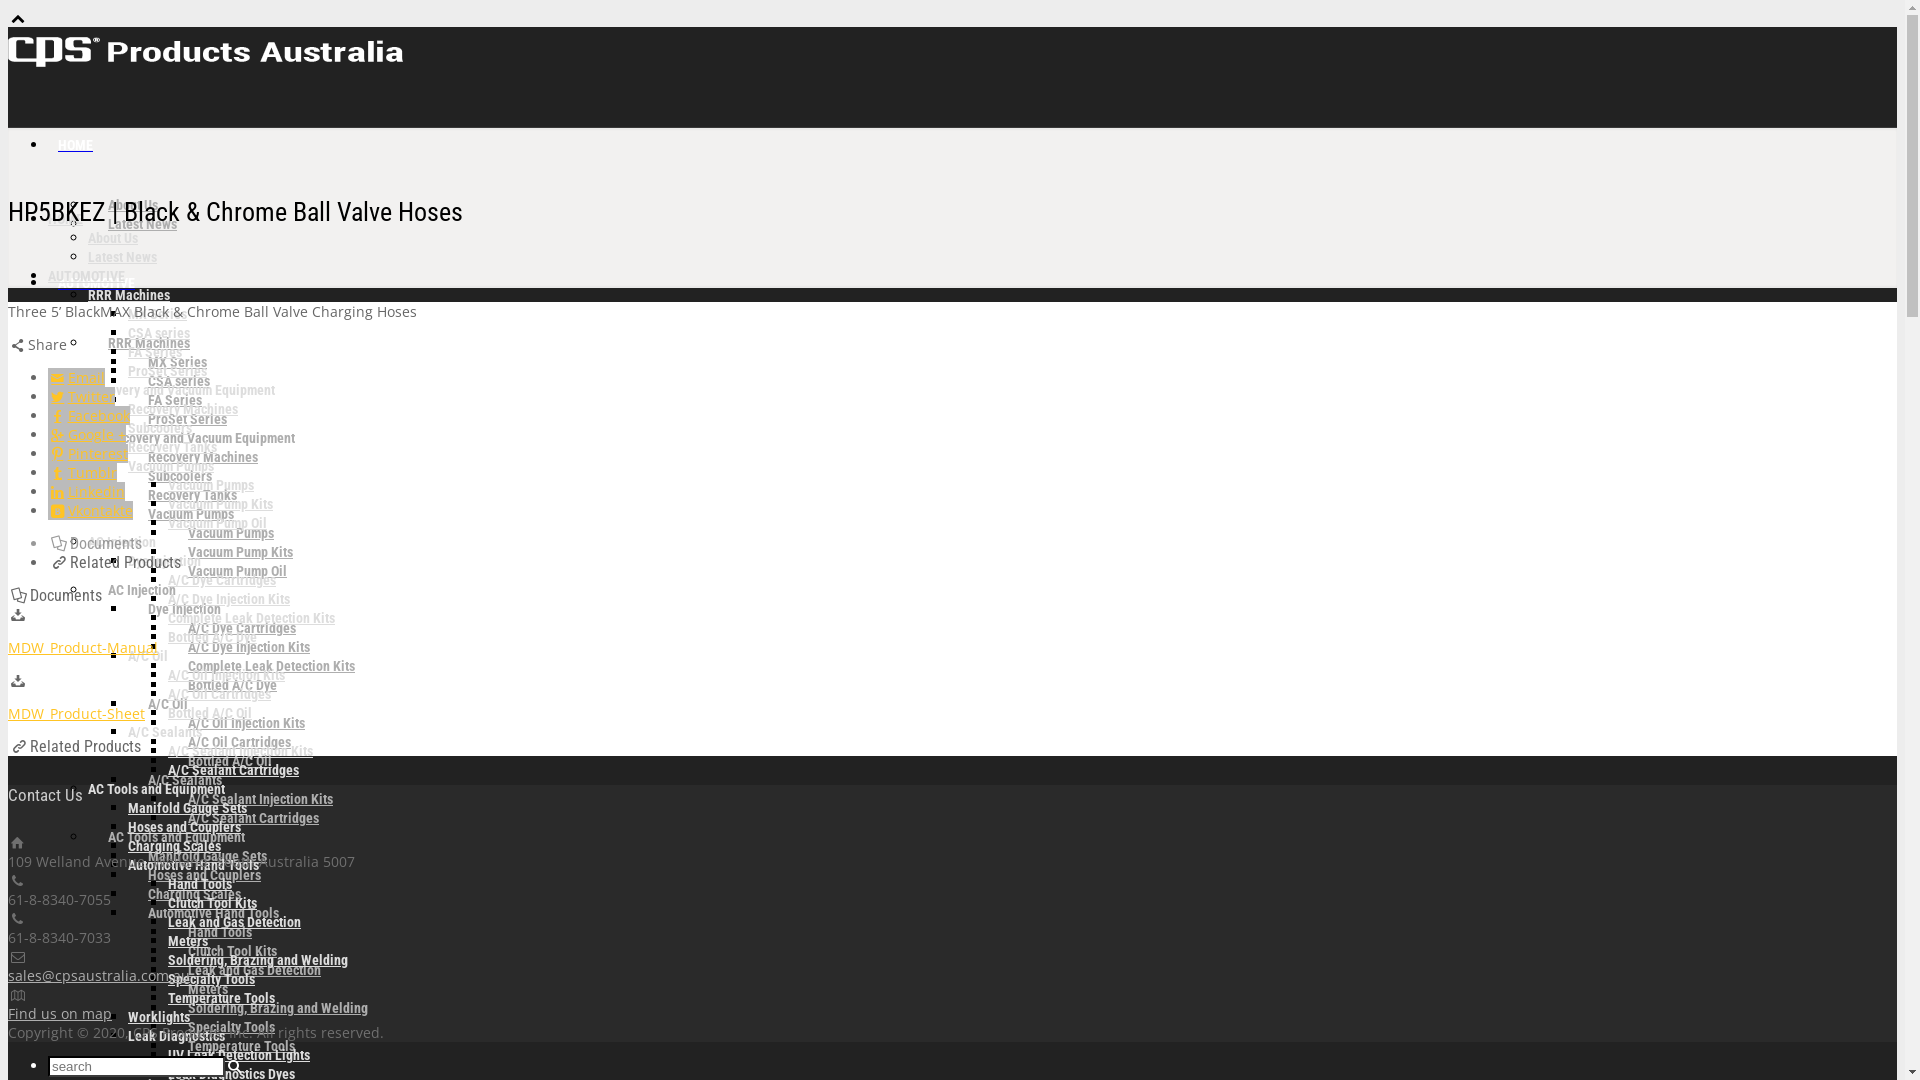 This screenshot has height=1080, width=1920. What do you see at coordinates (278, 1008) in the screenshot?
I see `Soldering, Brazing and Welding` at bounding box center [278, 1008].